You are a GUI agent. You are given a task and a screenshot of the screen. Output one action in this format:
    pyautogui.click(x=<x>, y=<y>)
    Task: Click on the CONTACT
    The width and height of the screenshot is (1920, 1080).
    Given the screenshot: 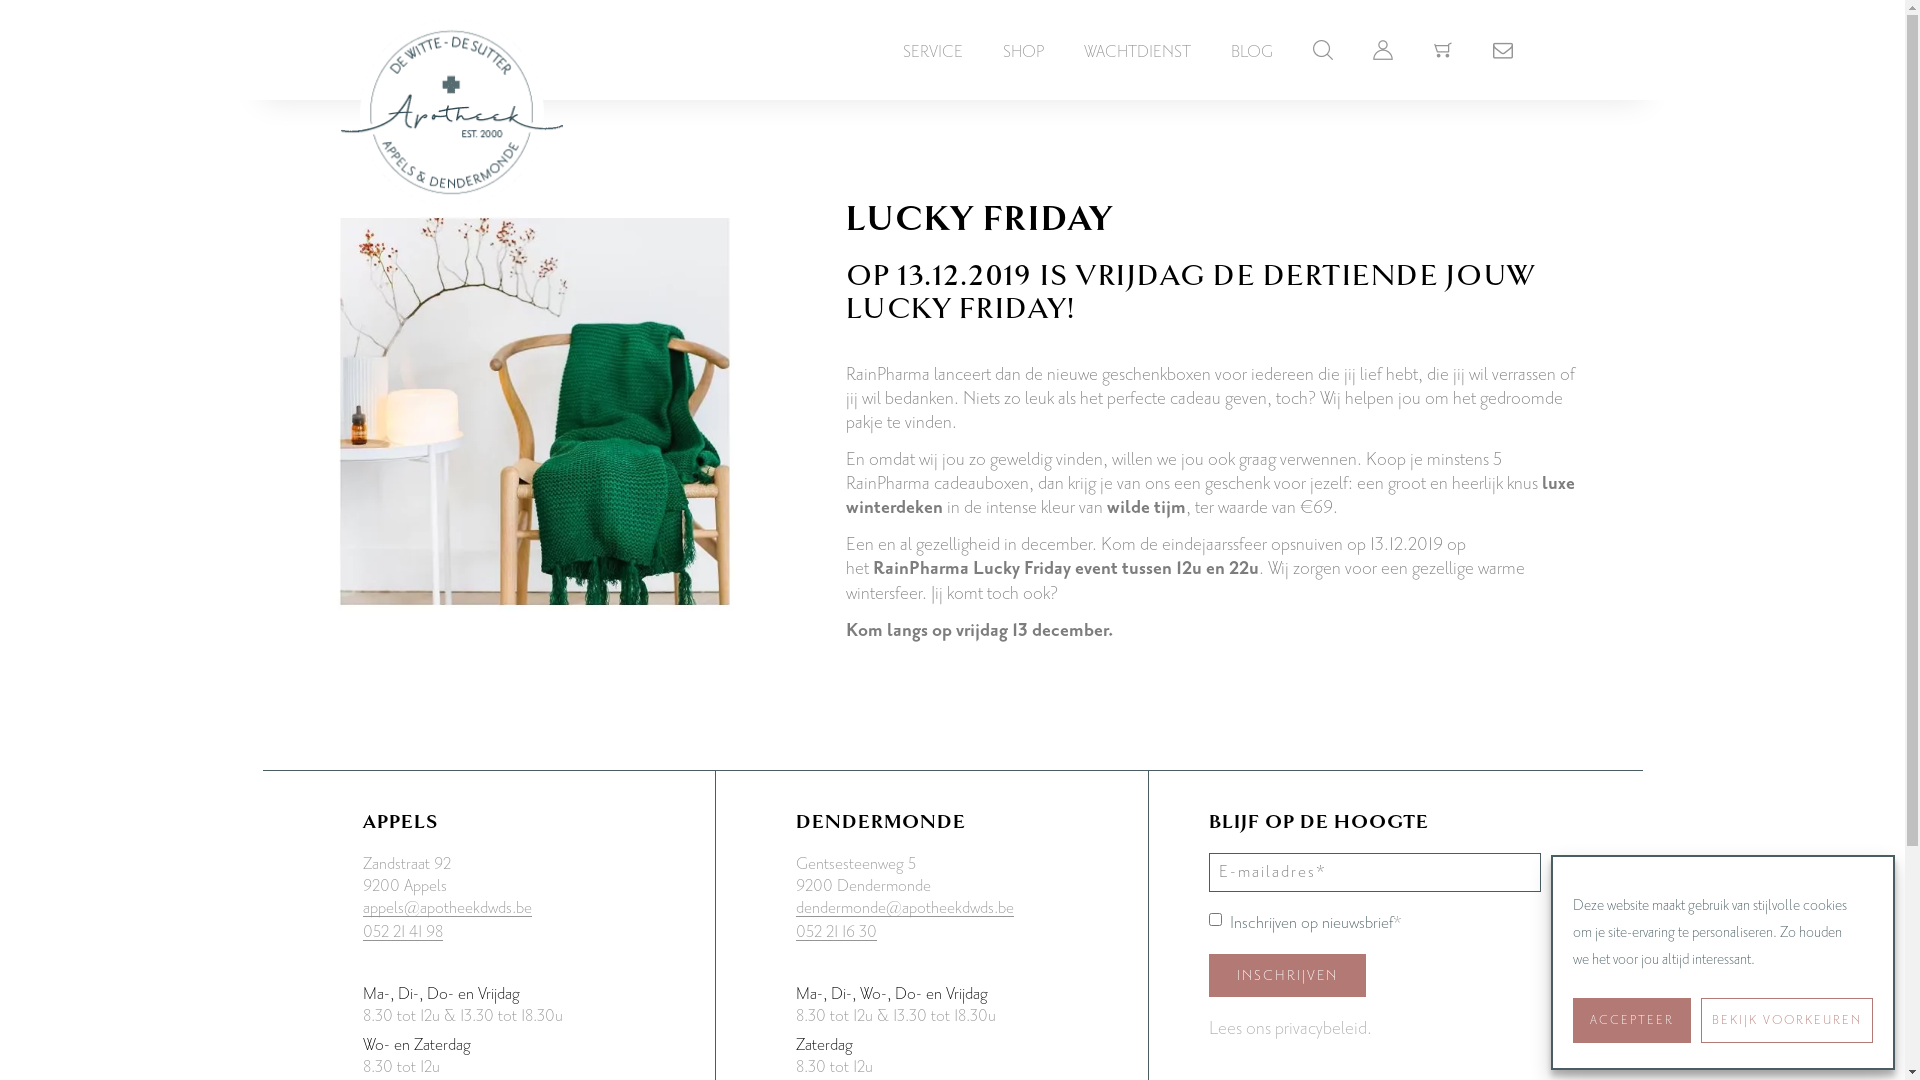 What is the action you would take?
    pyautogui.click(x=1502, y=47)
    